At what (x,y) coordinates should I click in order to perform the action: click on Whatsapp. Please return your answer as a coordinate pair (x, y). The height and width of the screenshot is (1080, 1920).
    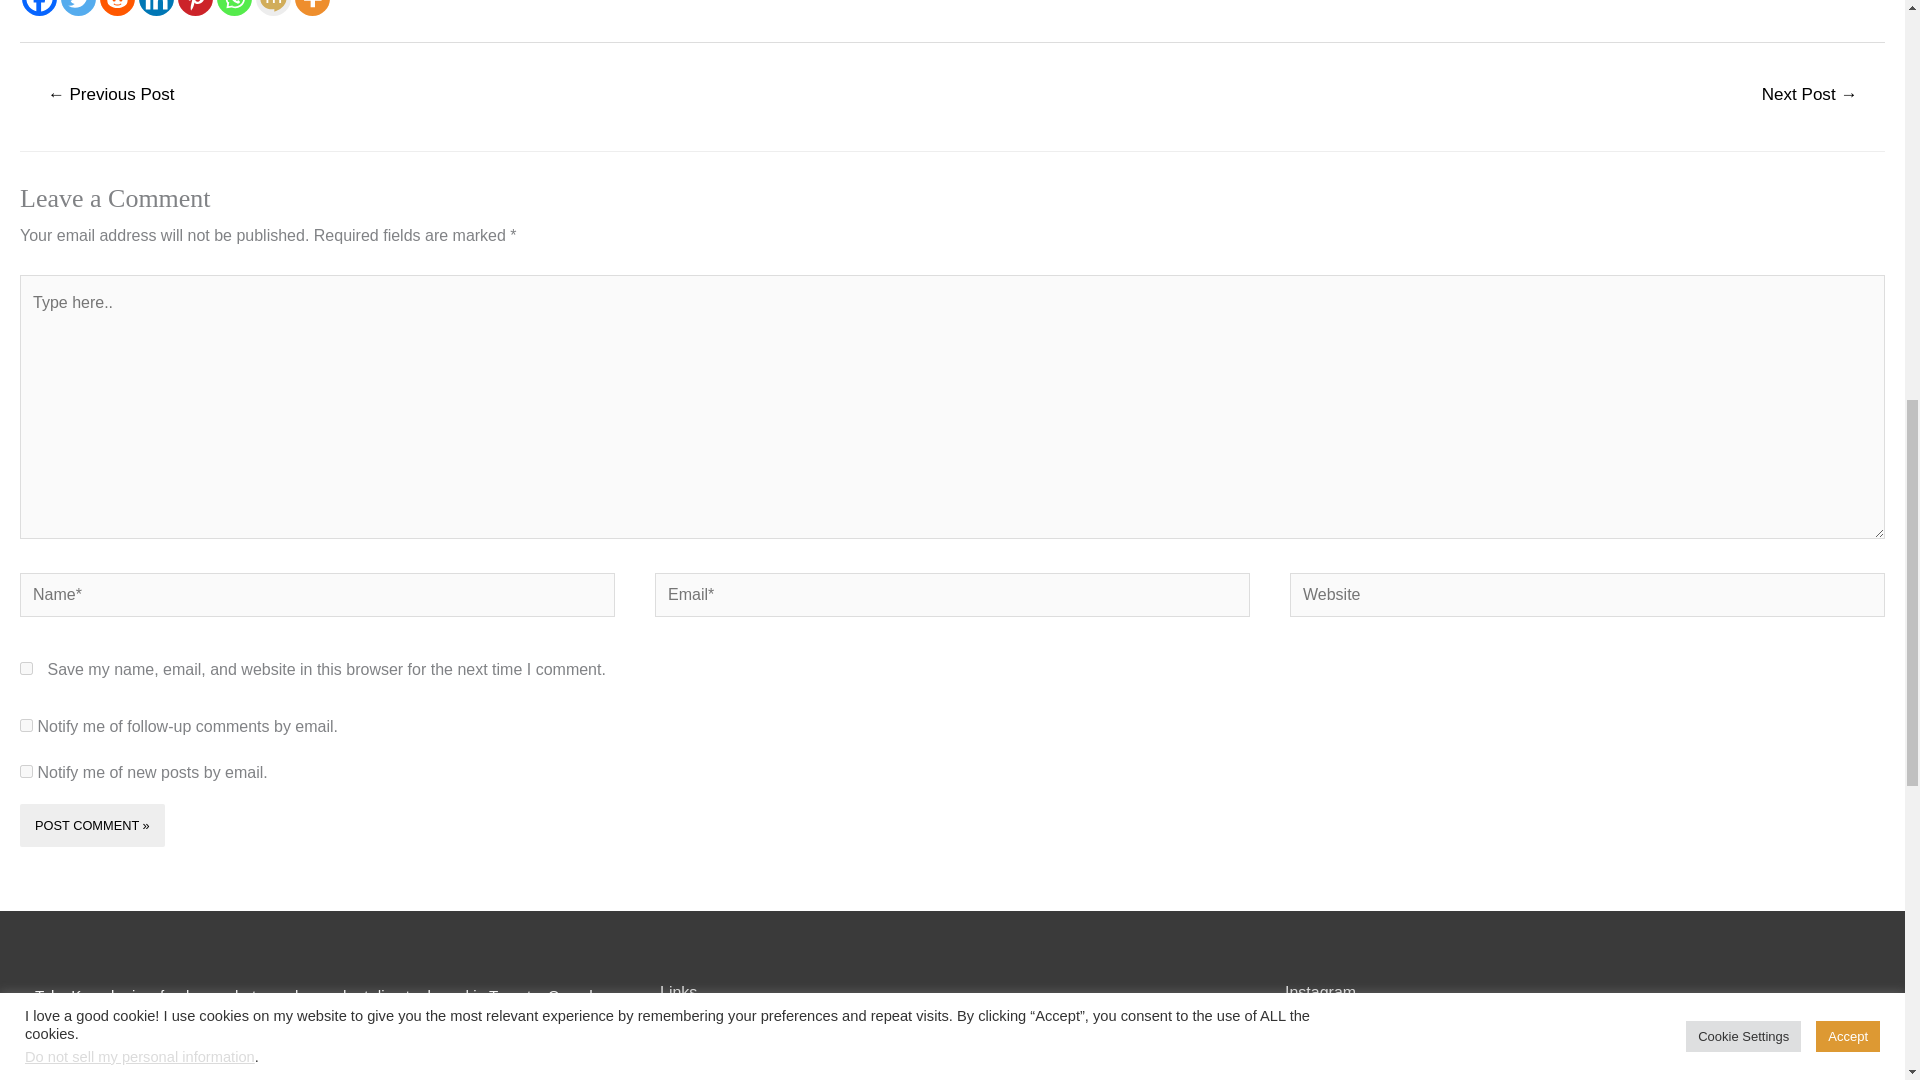
    Looking at the image, I should click on (234, 8).